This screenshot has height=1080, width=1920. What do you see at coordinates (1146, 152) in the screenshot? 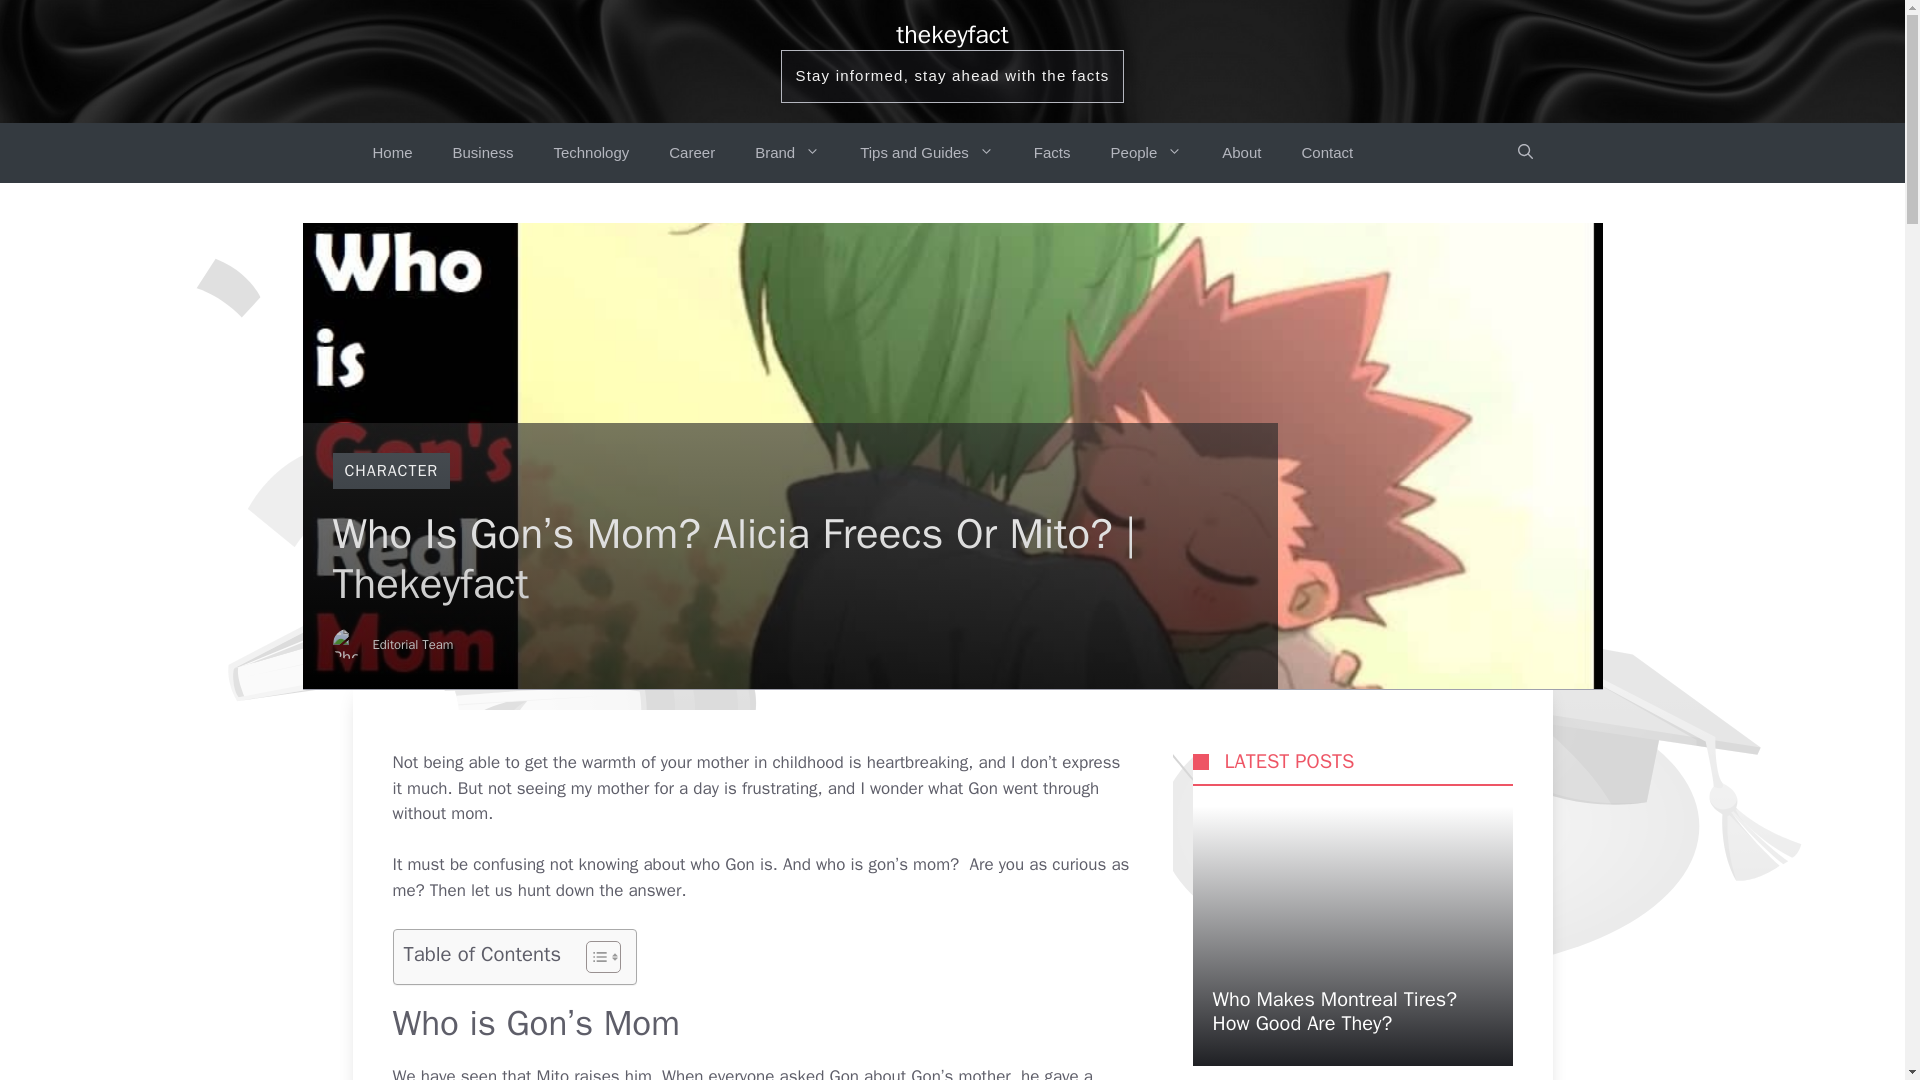
I see `People` at bounding box center [1146, 152].